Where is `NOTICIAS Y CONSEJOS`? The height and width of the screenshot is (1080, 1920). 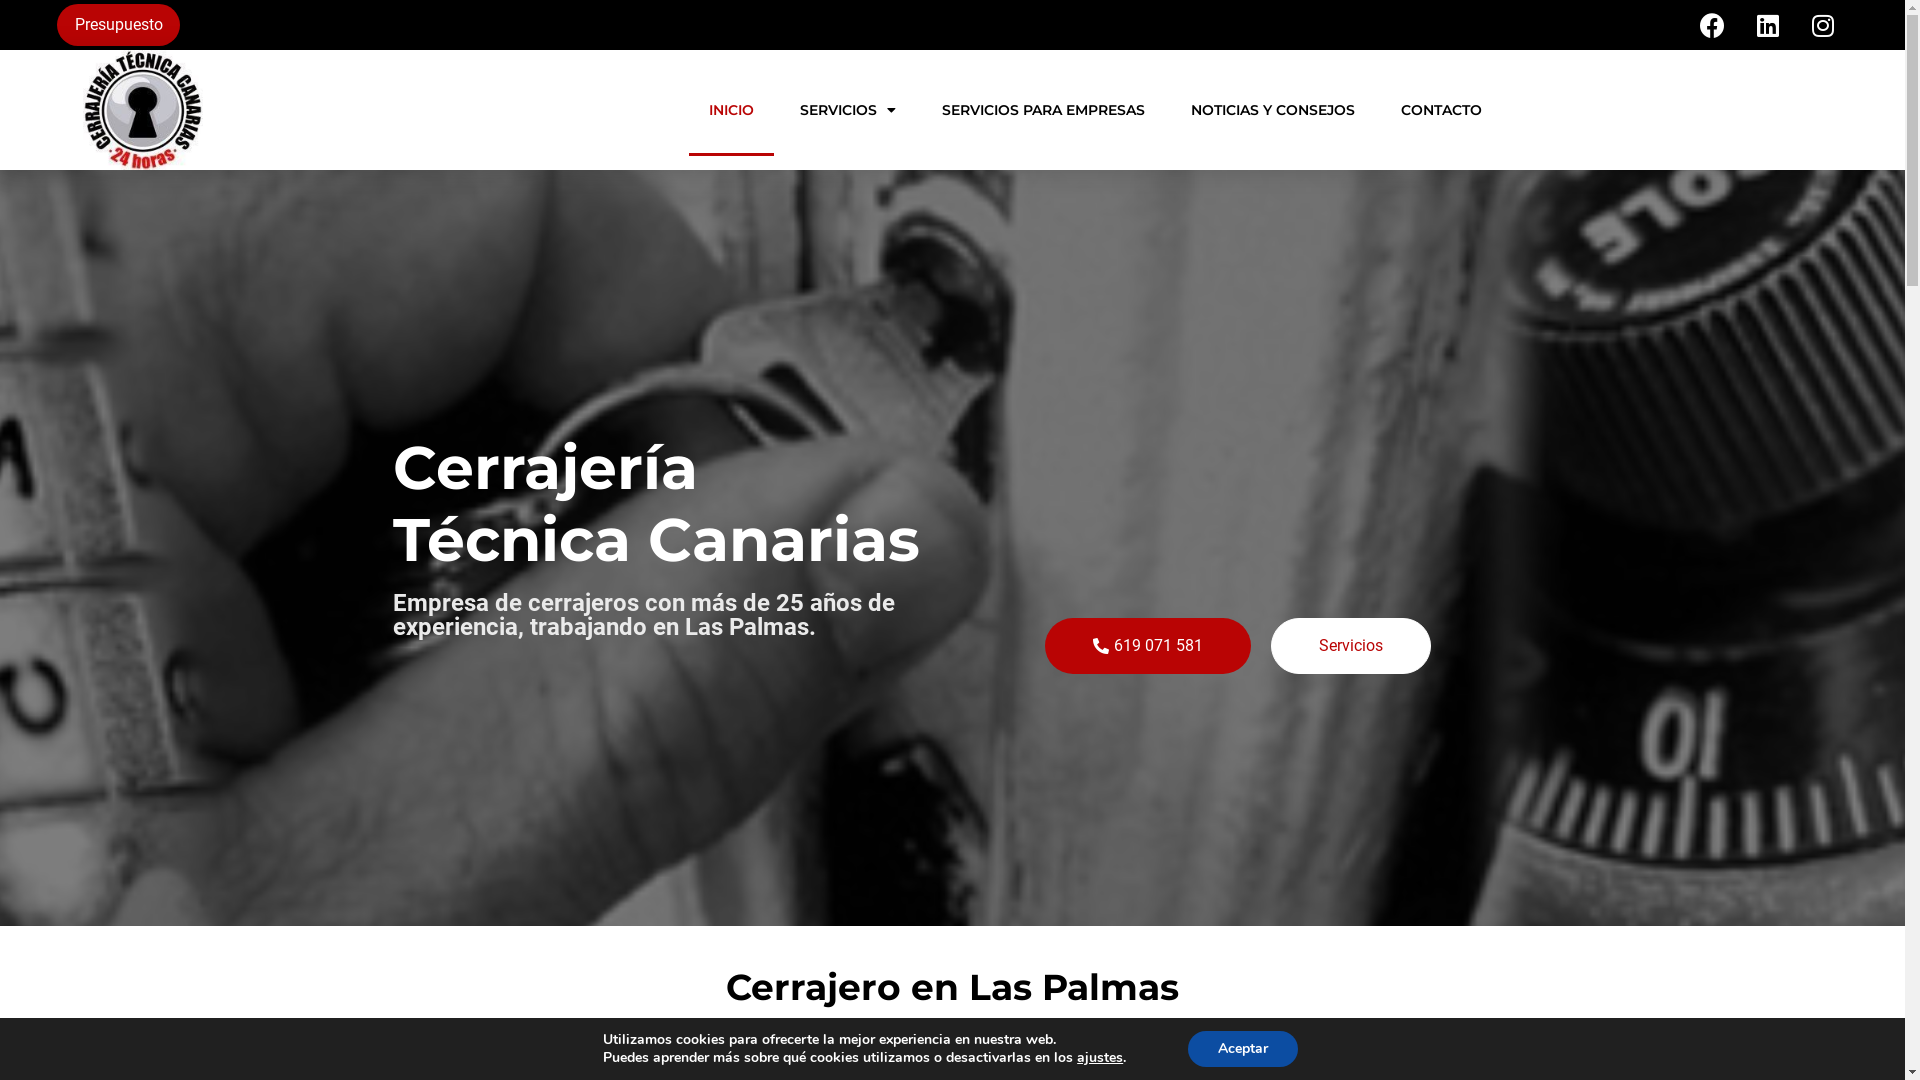 NOTICIAS Y CONSEJOS is located at coordinates (1273, 110).